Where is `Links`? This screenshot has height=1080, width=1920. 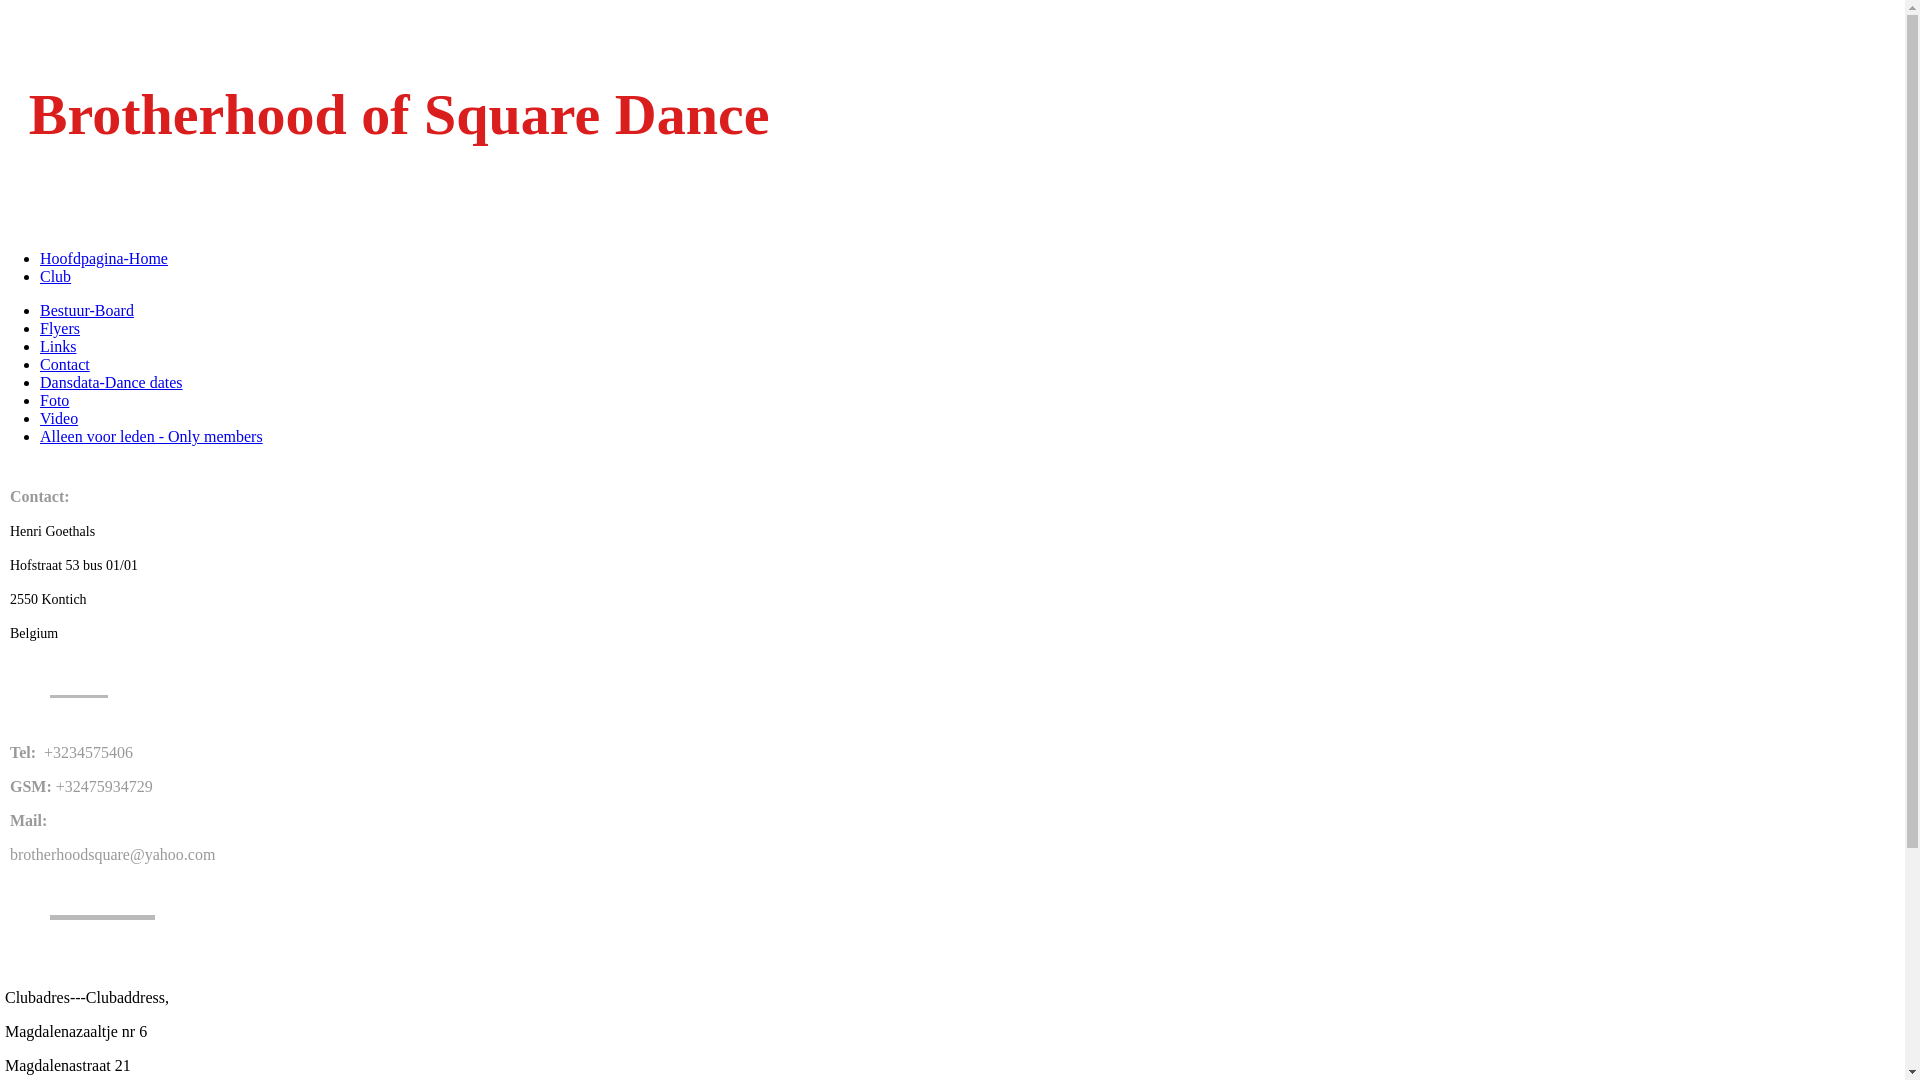
Links is located at coordinates (58, 346).